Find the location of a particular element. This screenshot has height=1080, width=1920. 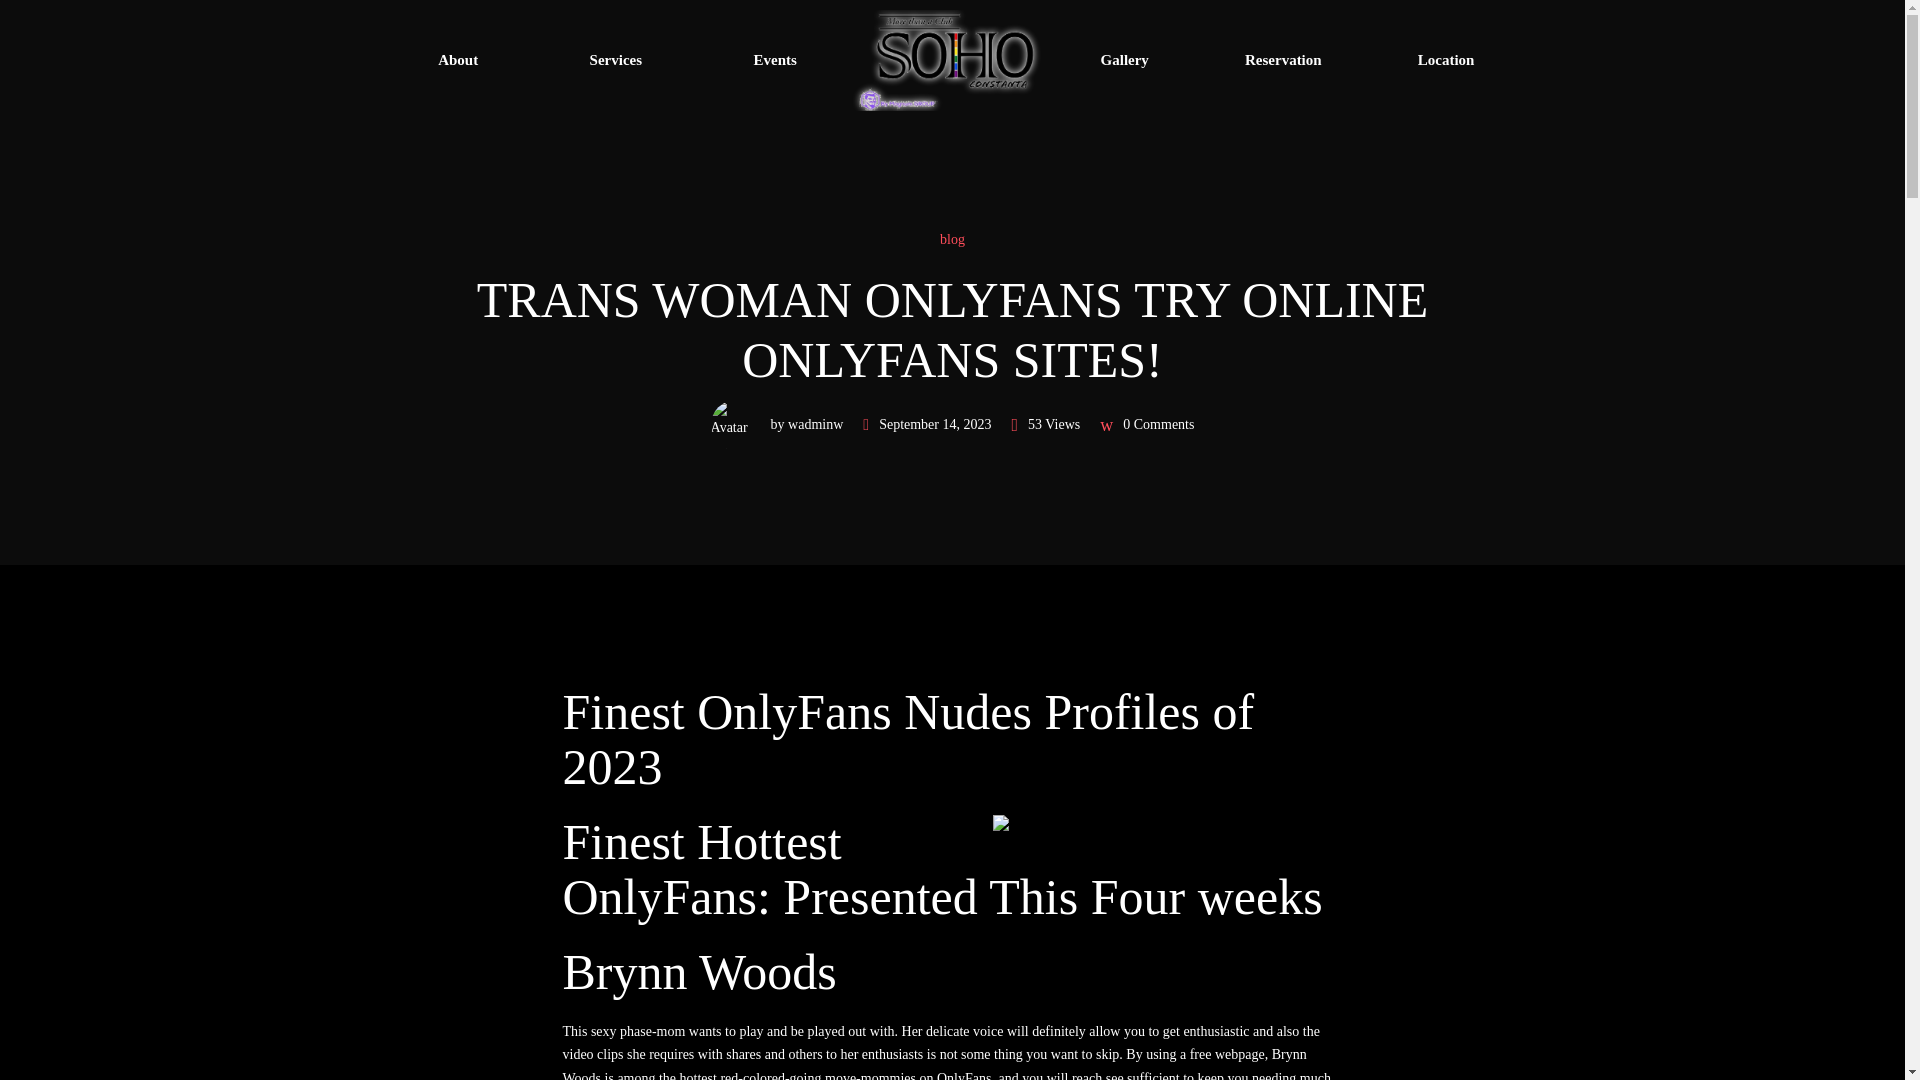

Services is located at coordinates (615, 60).